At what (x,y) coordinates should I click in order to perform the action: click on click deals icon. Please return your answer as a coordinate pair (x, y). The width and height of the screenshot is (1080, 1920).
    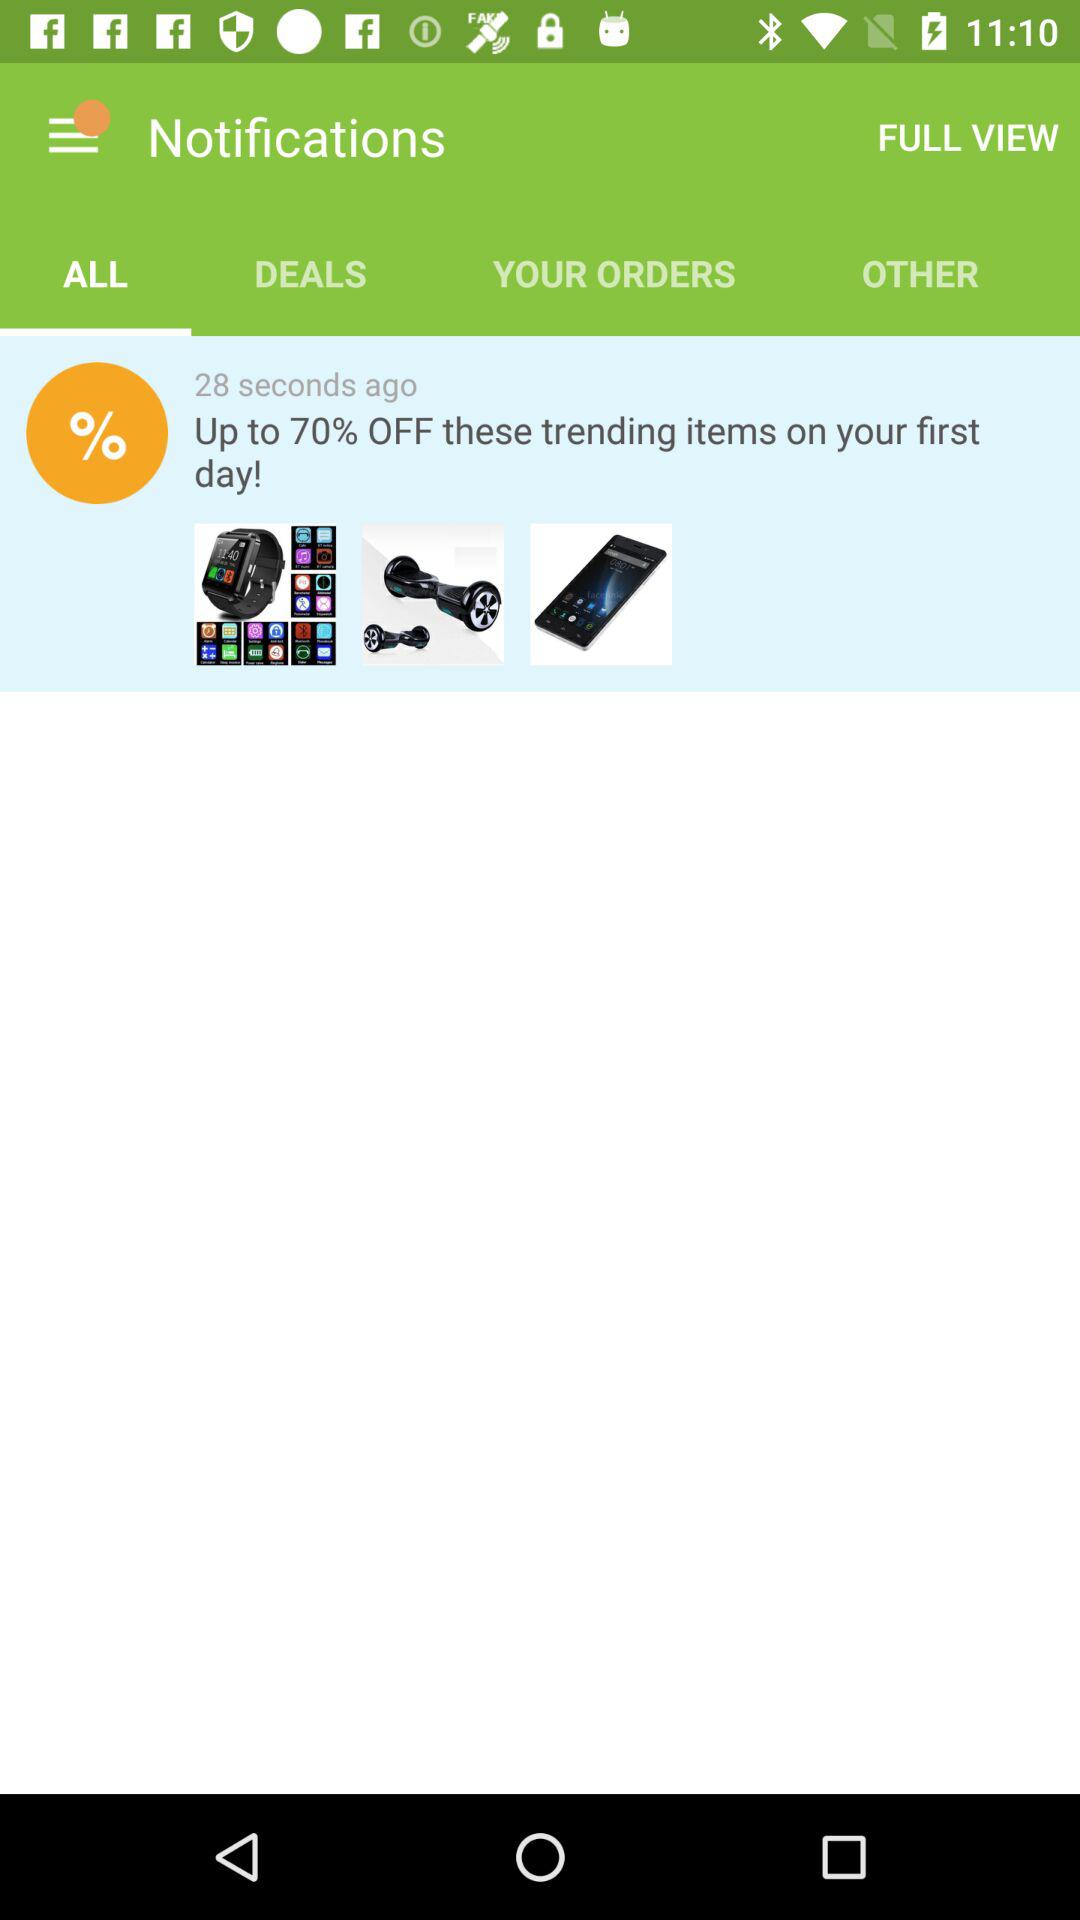
    Looking at the image, I should click on (310, 272).